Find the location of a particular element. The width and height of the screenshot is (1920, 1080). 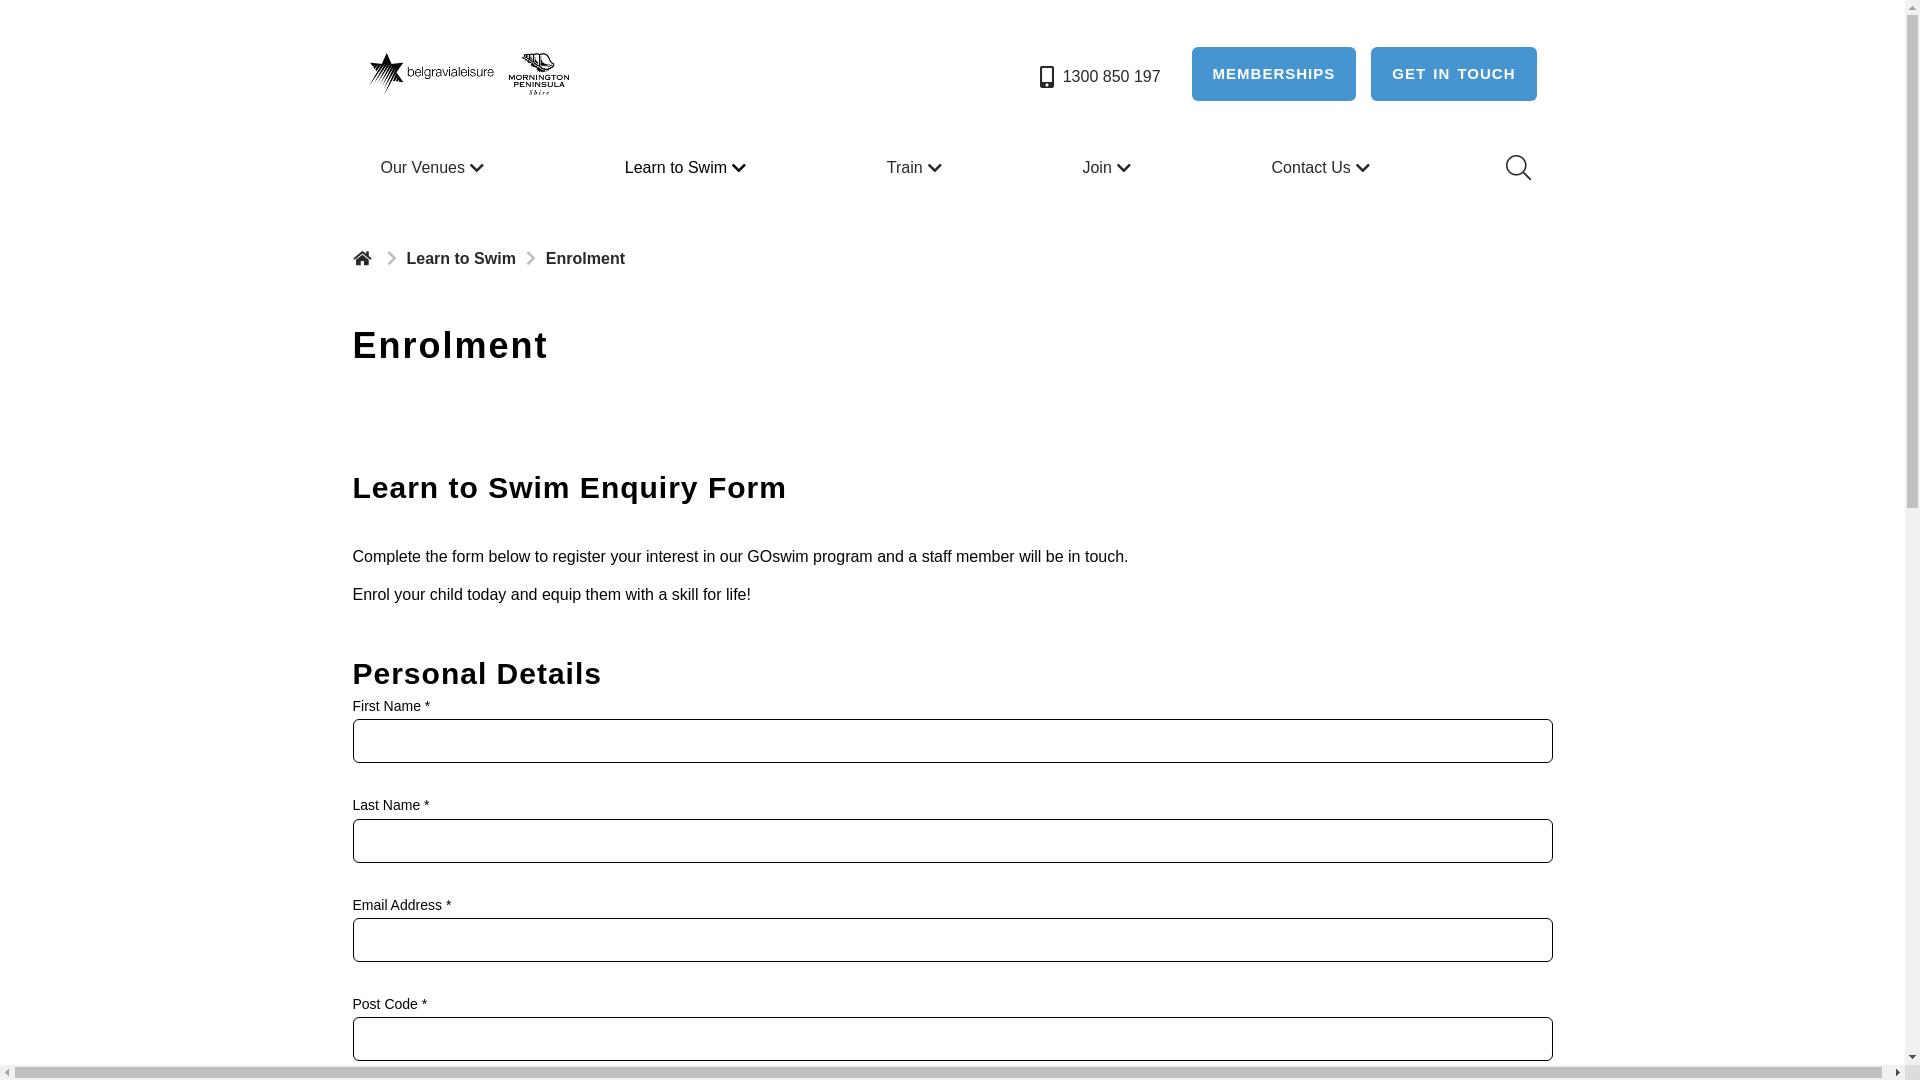

Contact Us is located at coordinates (1324, 168).